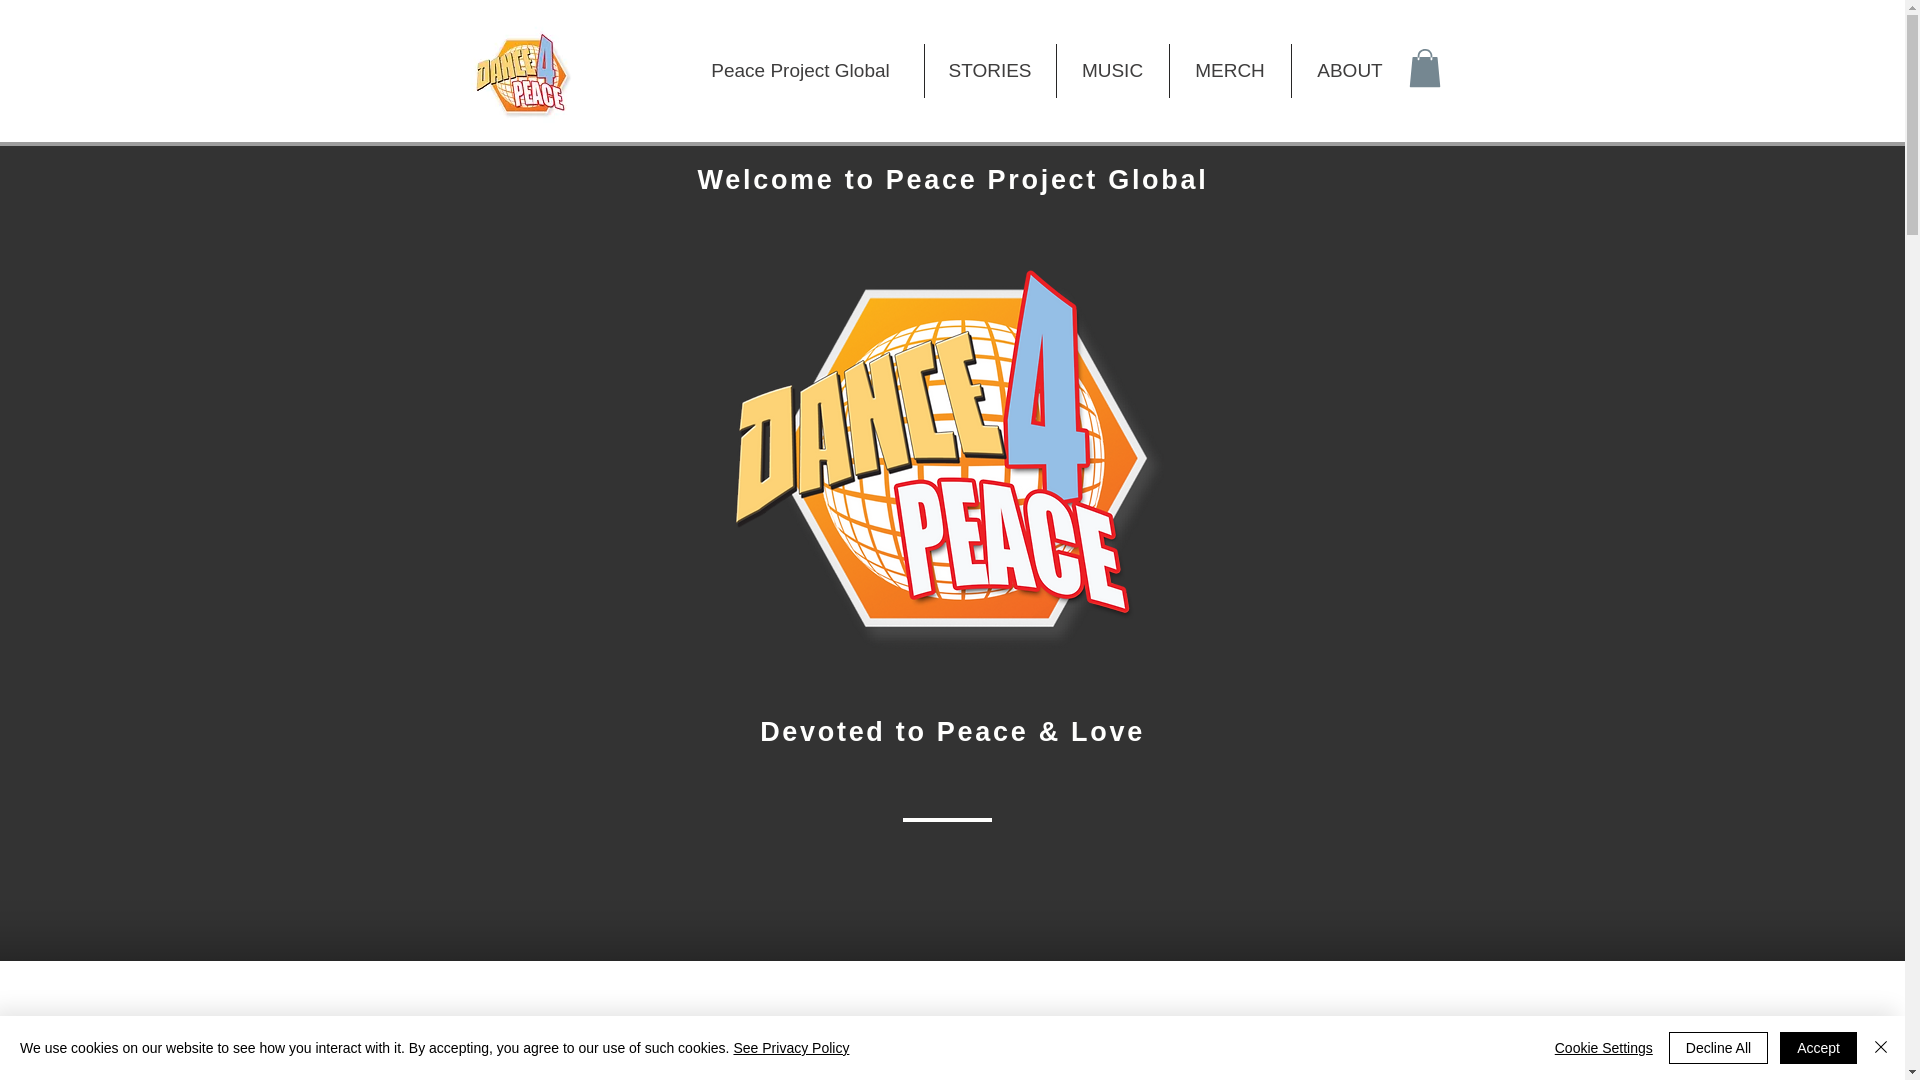 This screenshot has width=1920, height=1080. Describe the element at coordinates (1818, 1048) in the screenshot. I see `Accept` at that location.